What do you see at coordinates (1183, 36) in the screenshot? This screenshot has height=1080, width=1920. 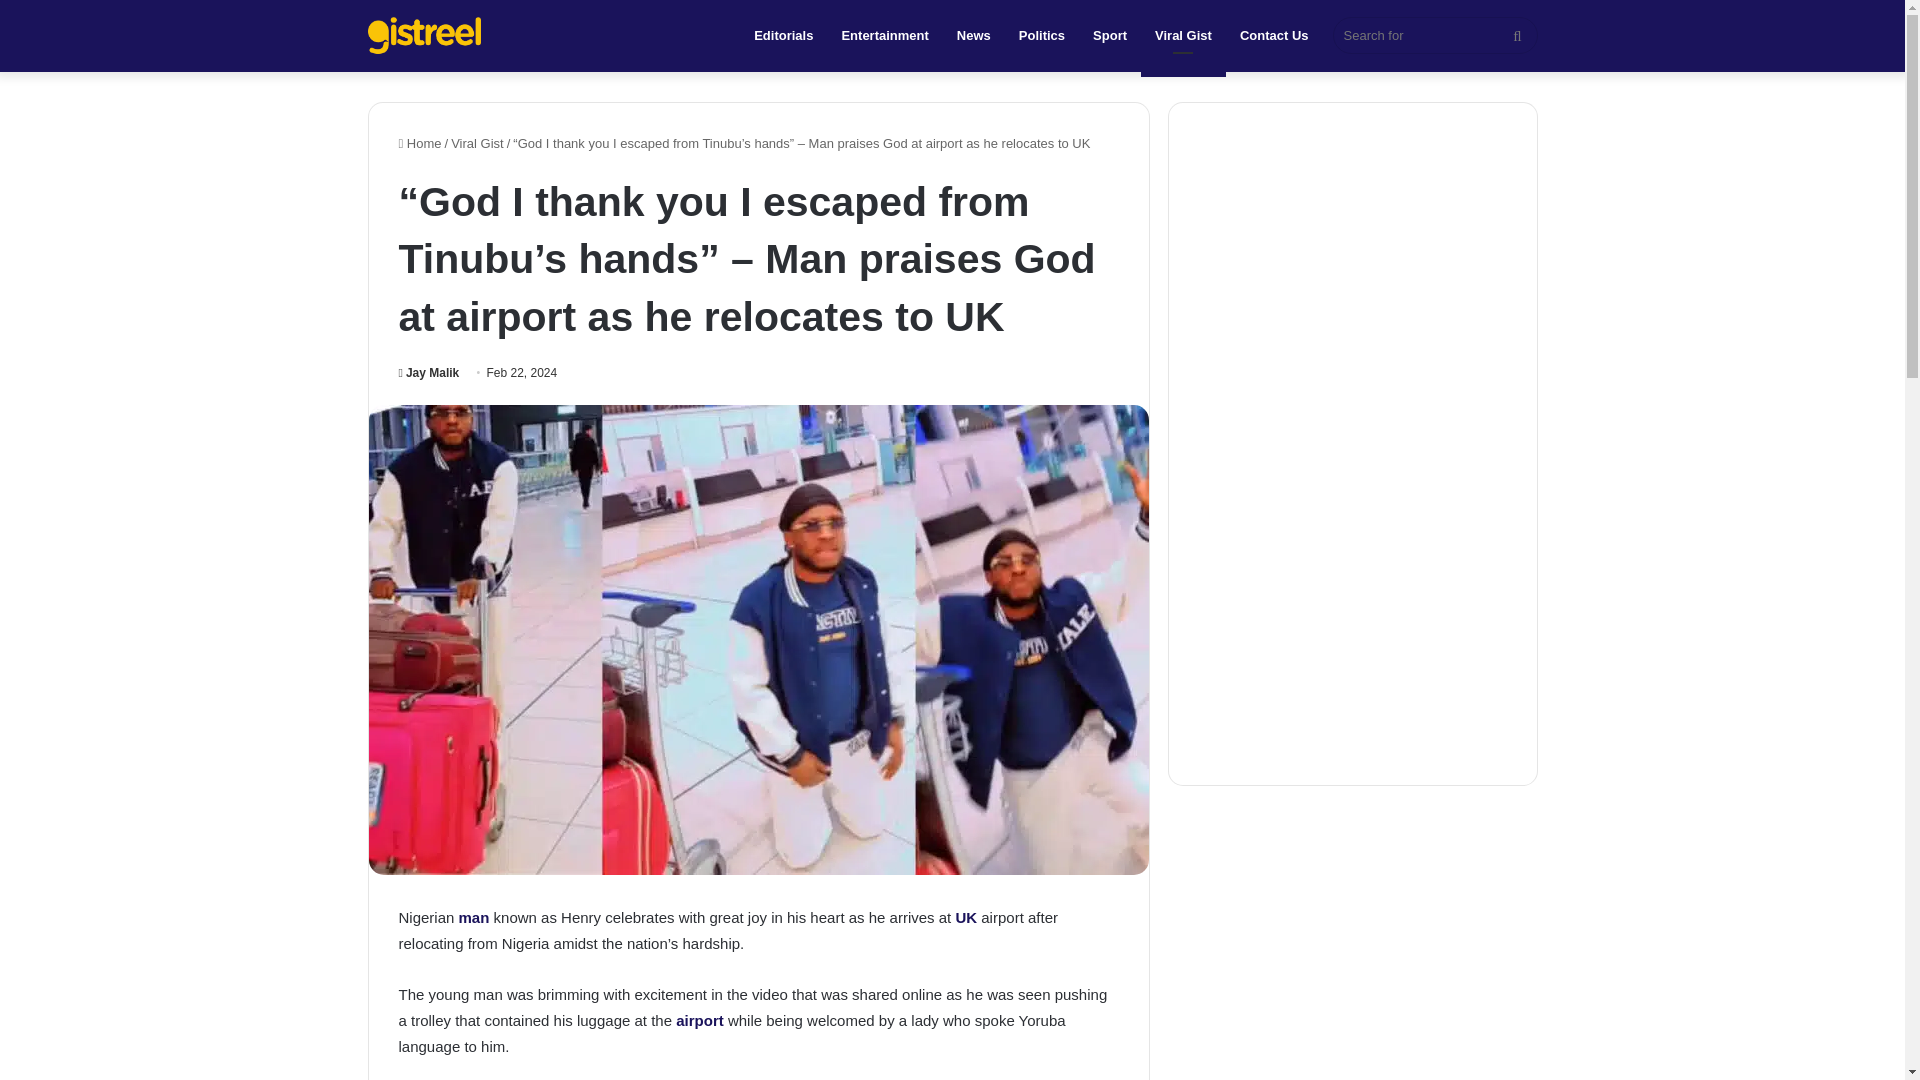 I see `Viral Gist` at bounding box center [1183, 36].